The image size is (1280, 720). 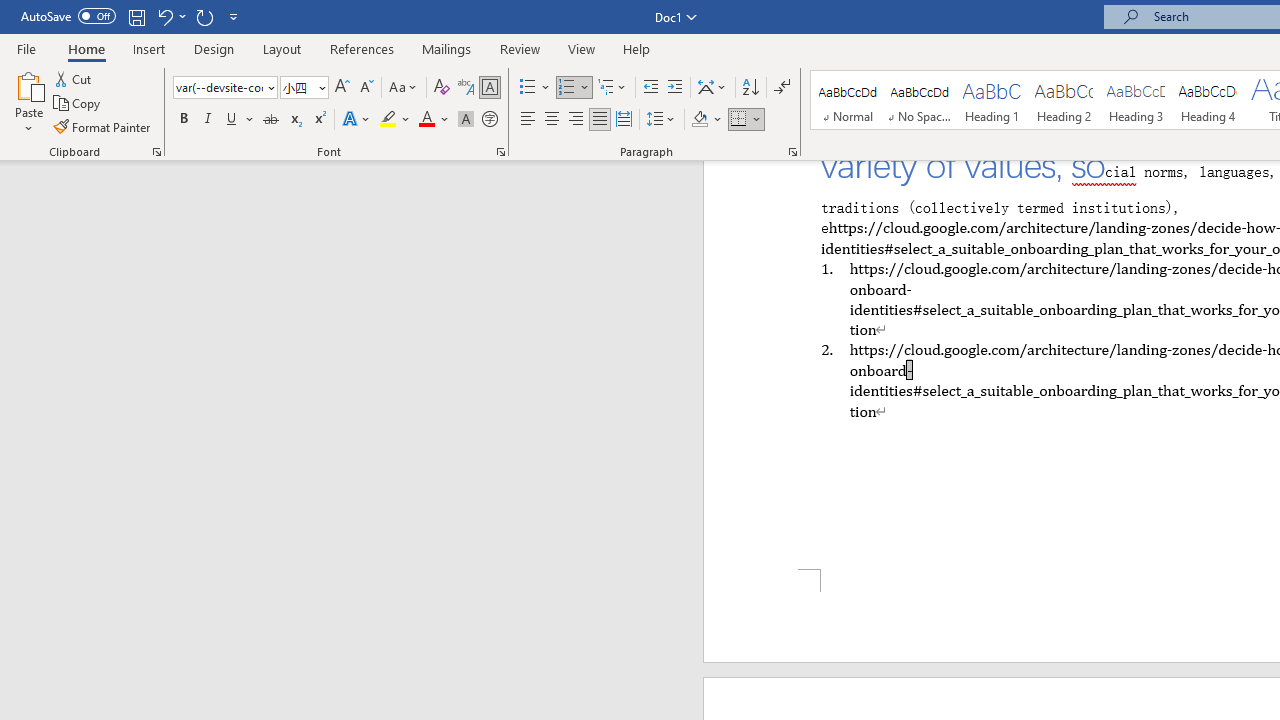 I want to click on Help, so click(x=637, y=48).